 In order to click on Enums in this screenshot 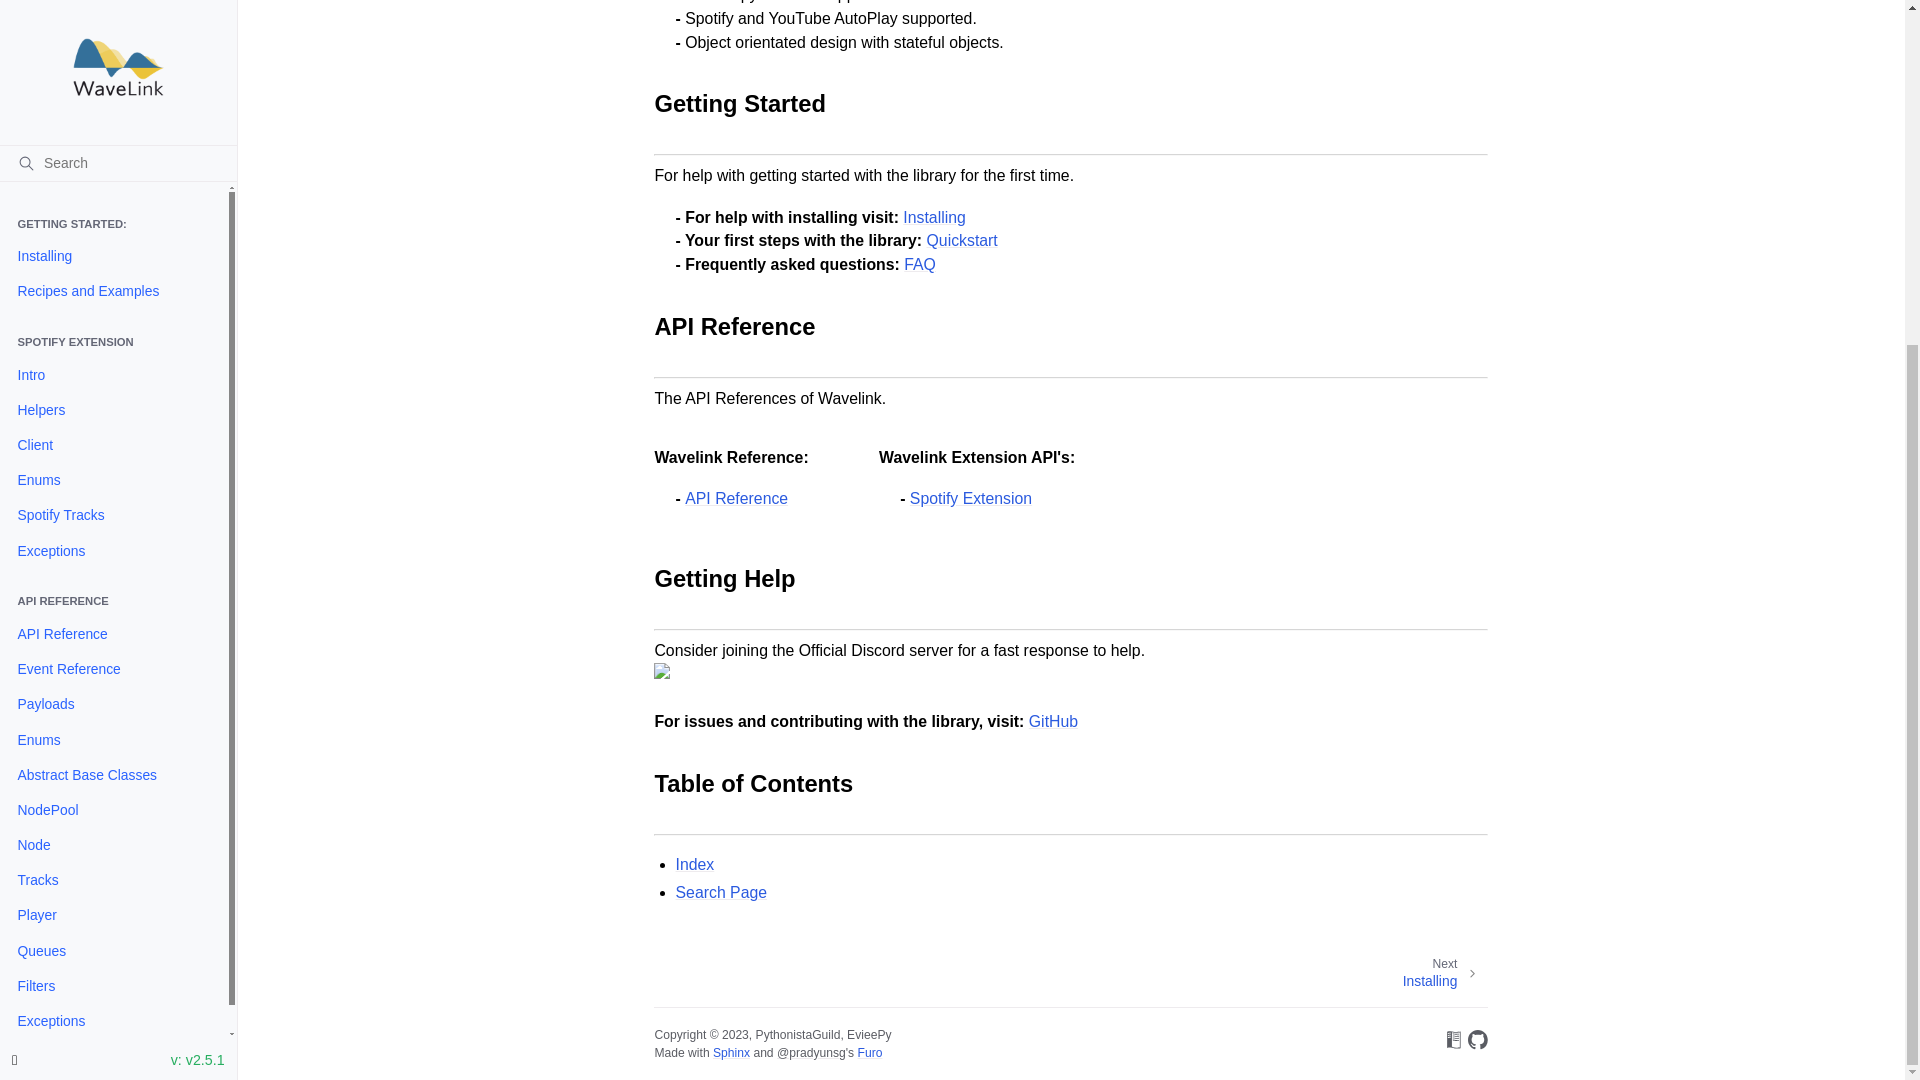, I will do `click(113, 245)`.